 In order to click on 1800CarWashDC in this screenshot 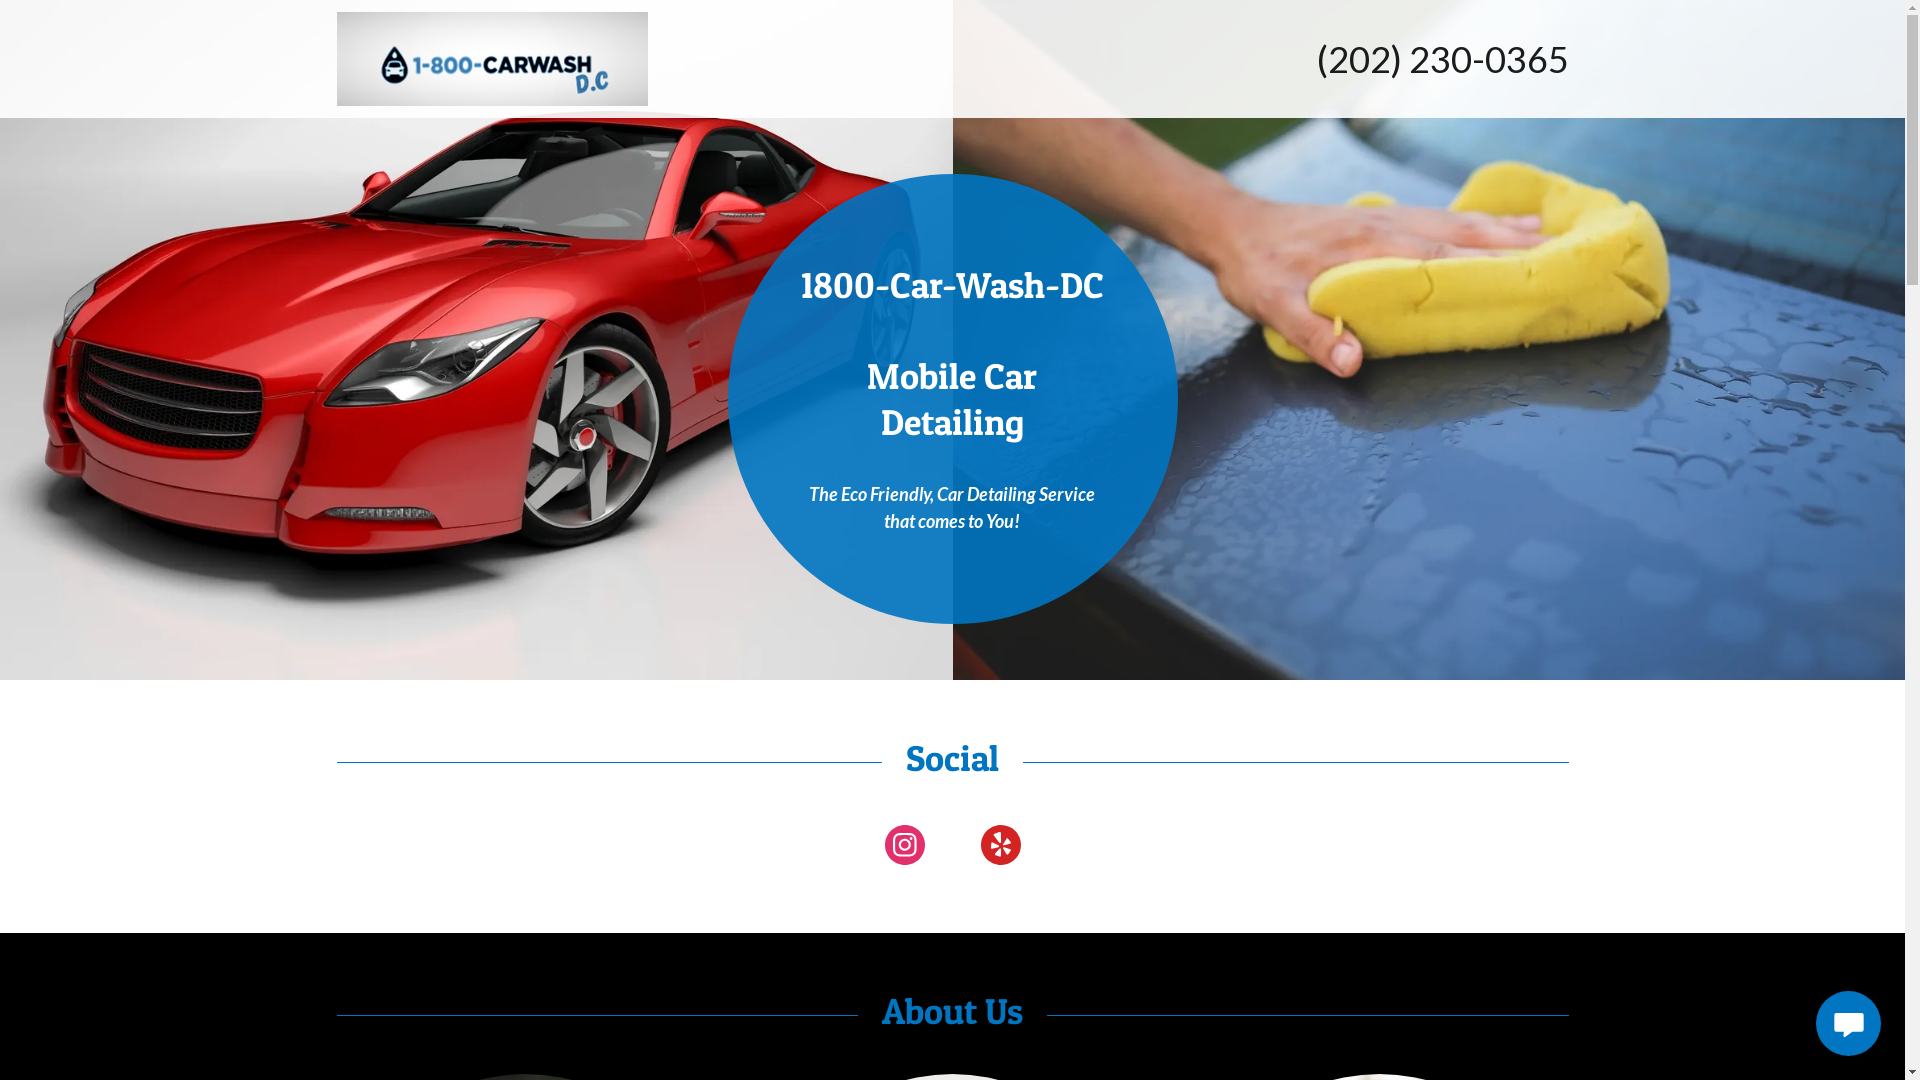, I will do `click(492, 57)`.